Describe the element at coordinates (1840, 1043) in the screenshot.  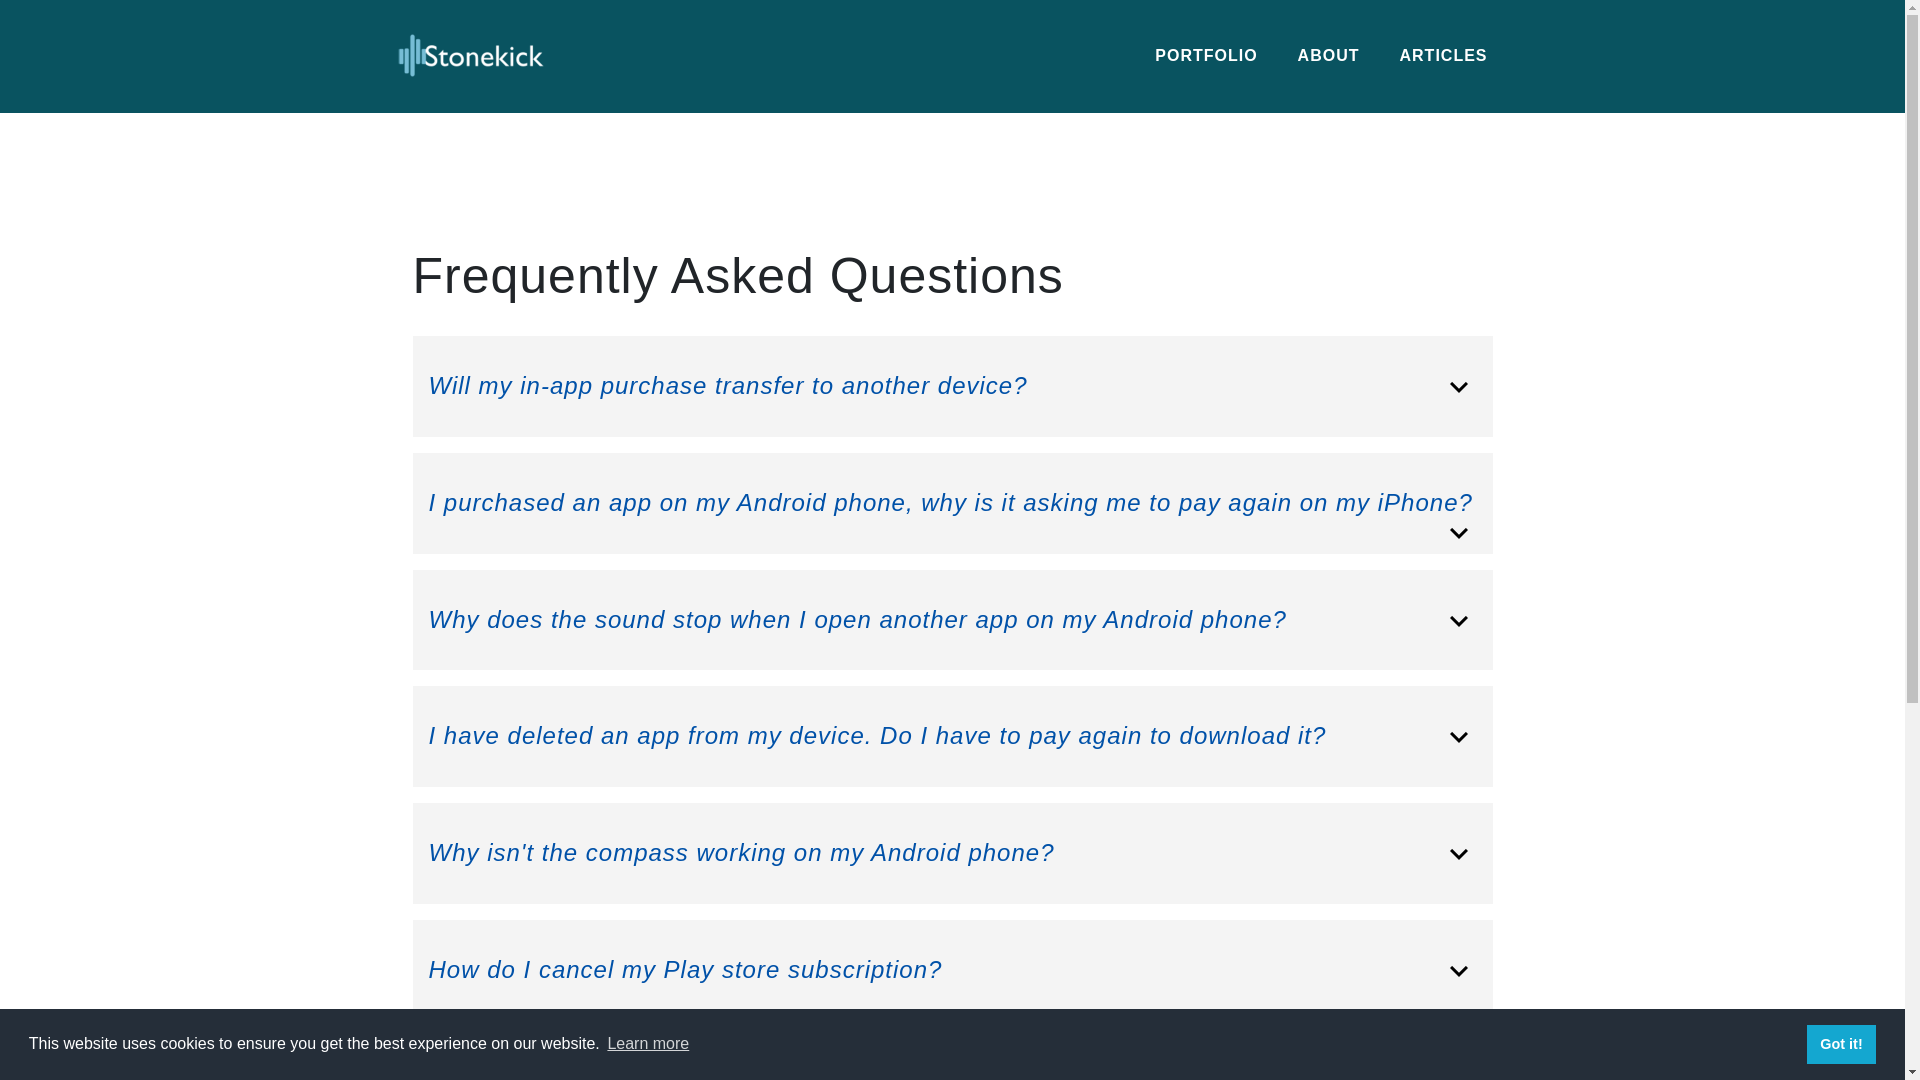
I see `Got it!` at that location.